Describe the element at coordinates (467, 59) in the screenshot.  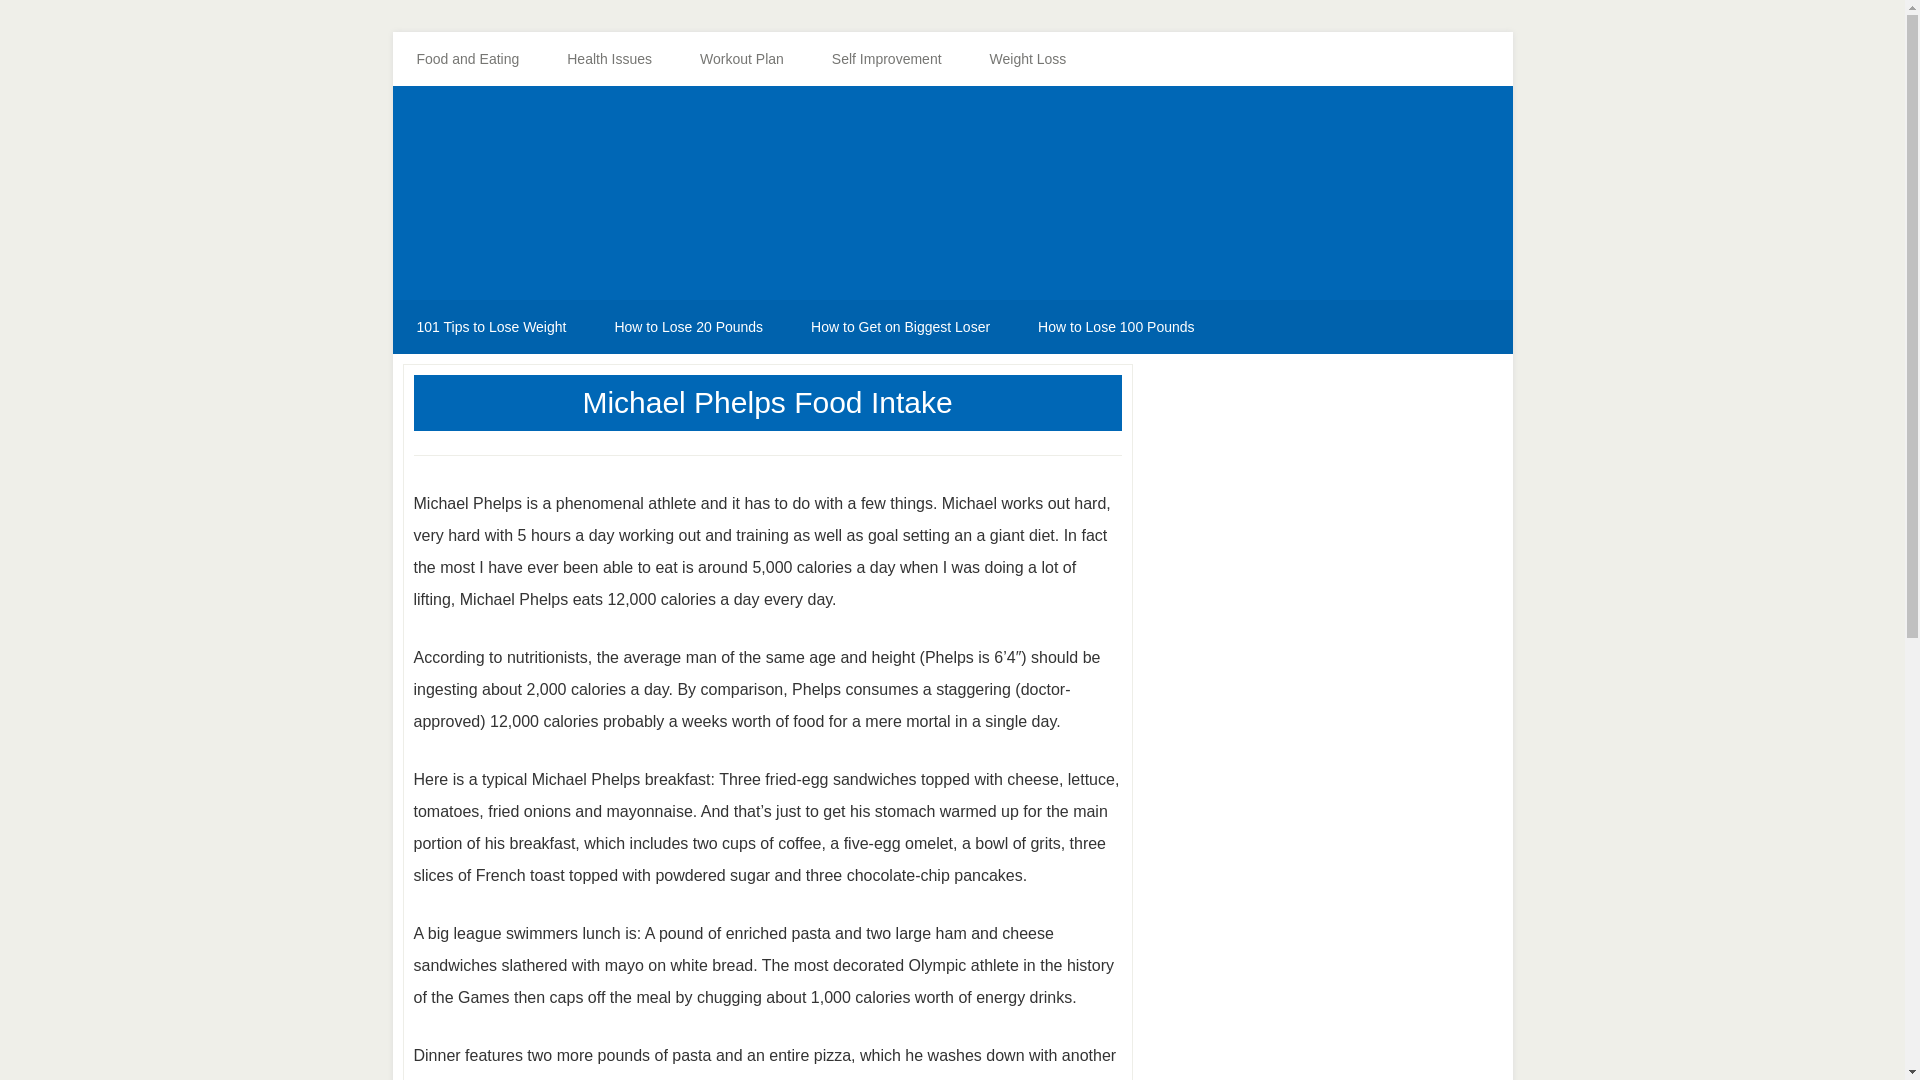
I see `Food and Eating` at that location.